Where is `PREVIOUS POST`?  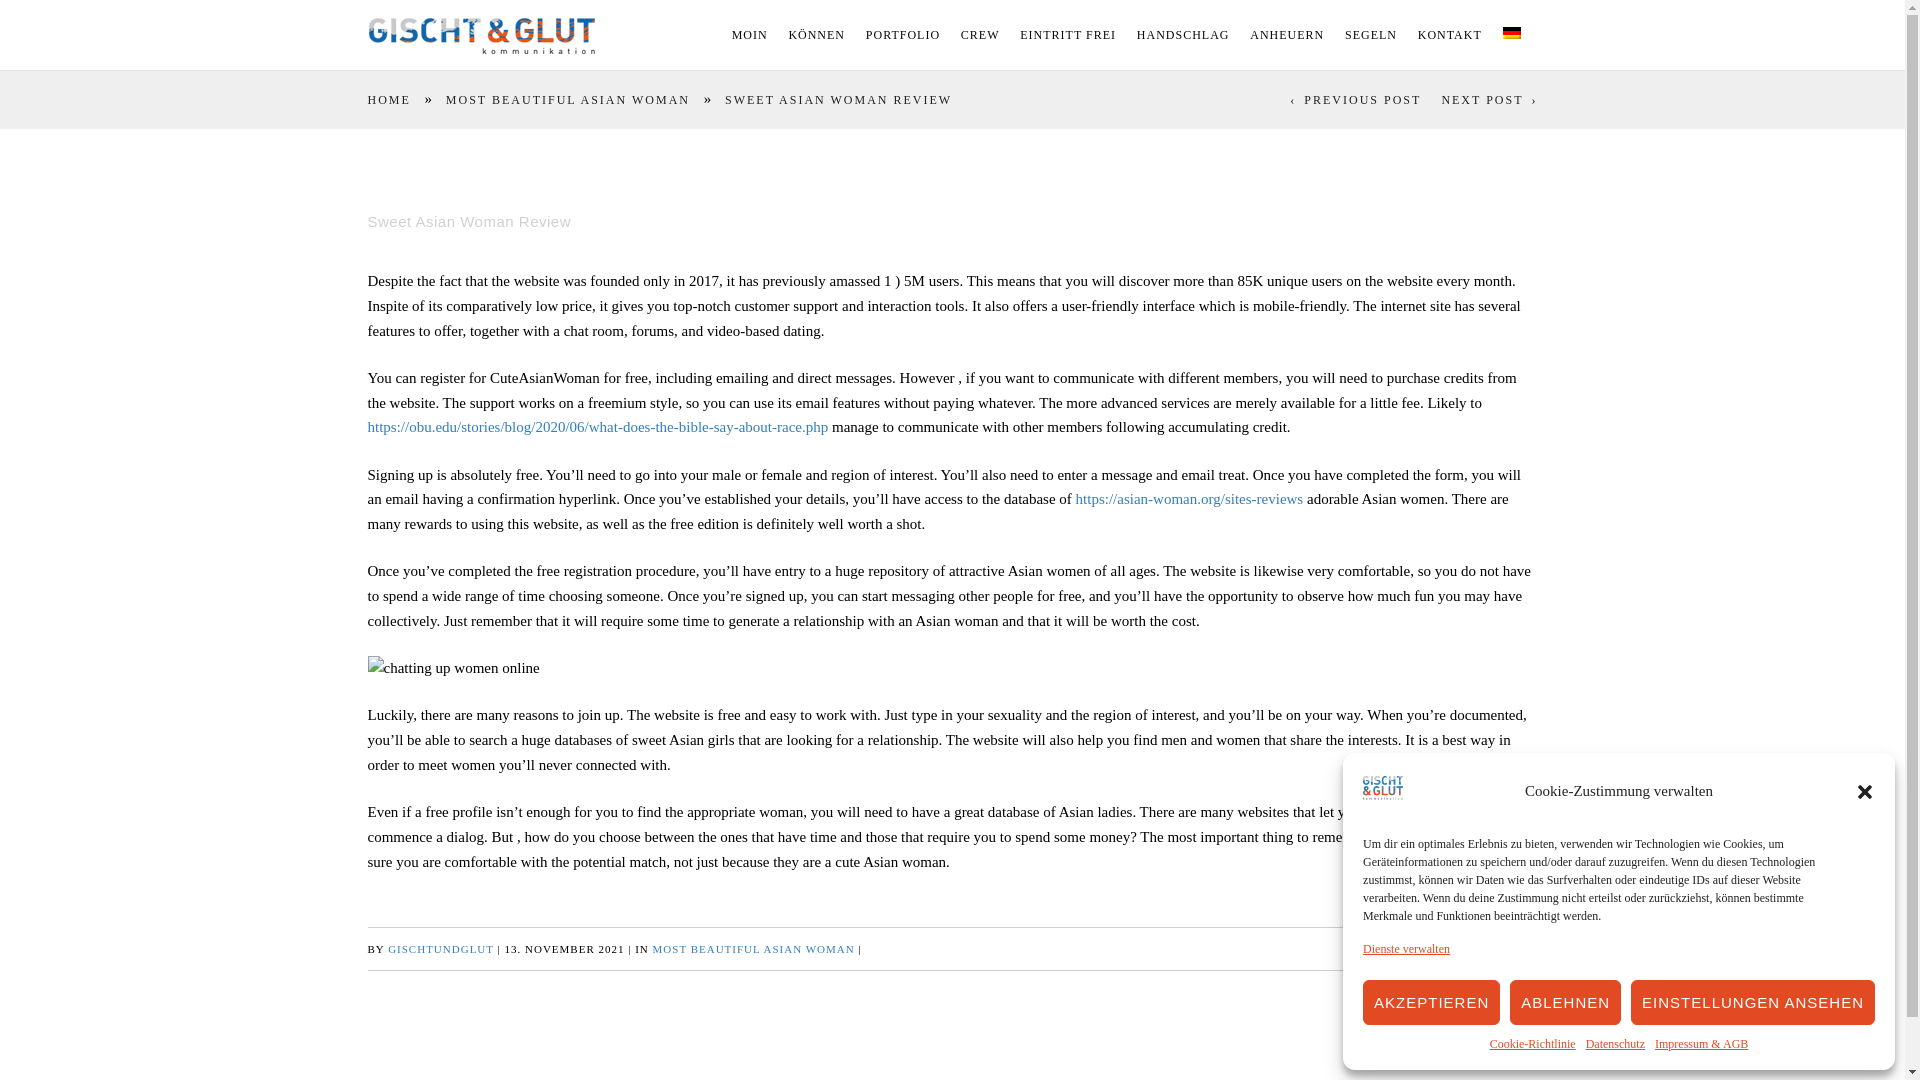 PREVIOUS POST is located at coordinates (1355, 100).